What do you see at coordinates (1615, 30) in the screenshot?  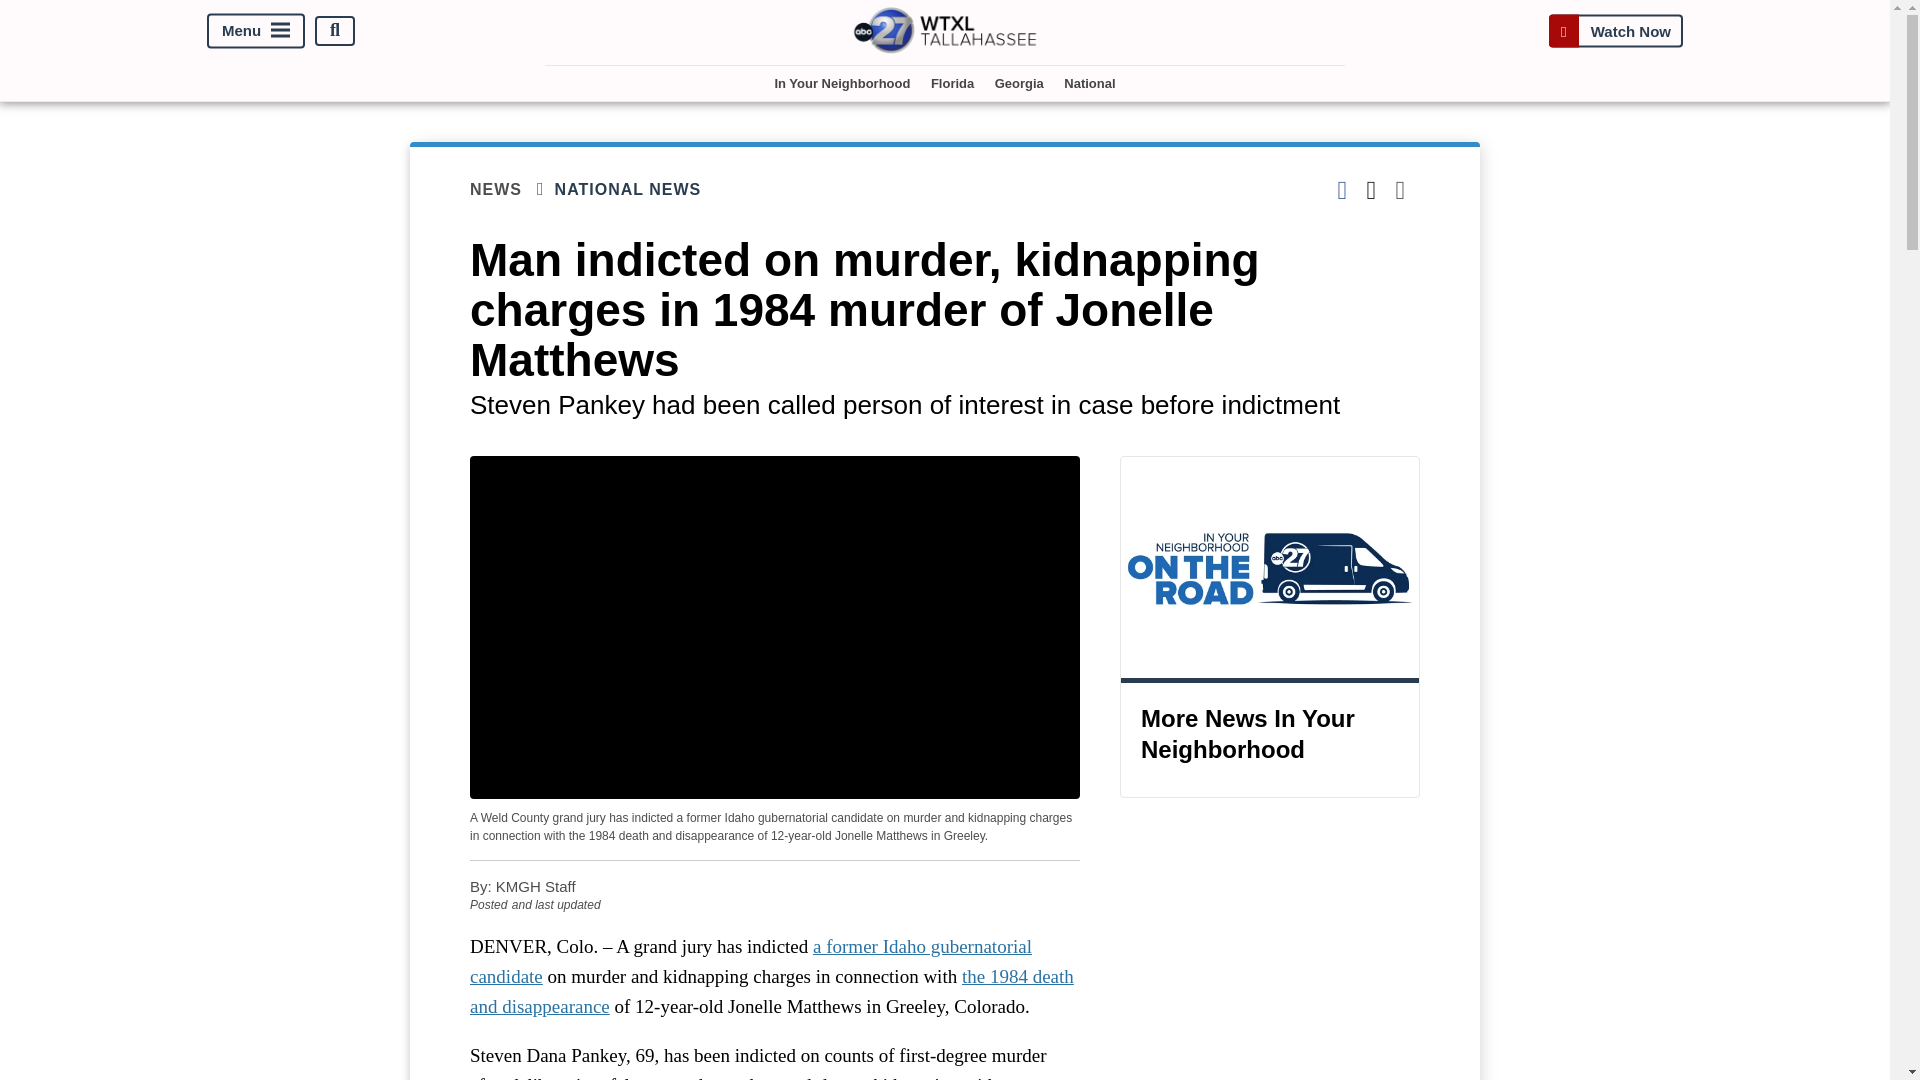 I see `Watch Now` at bounding box center [1615, 30].